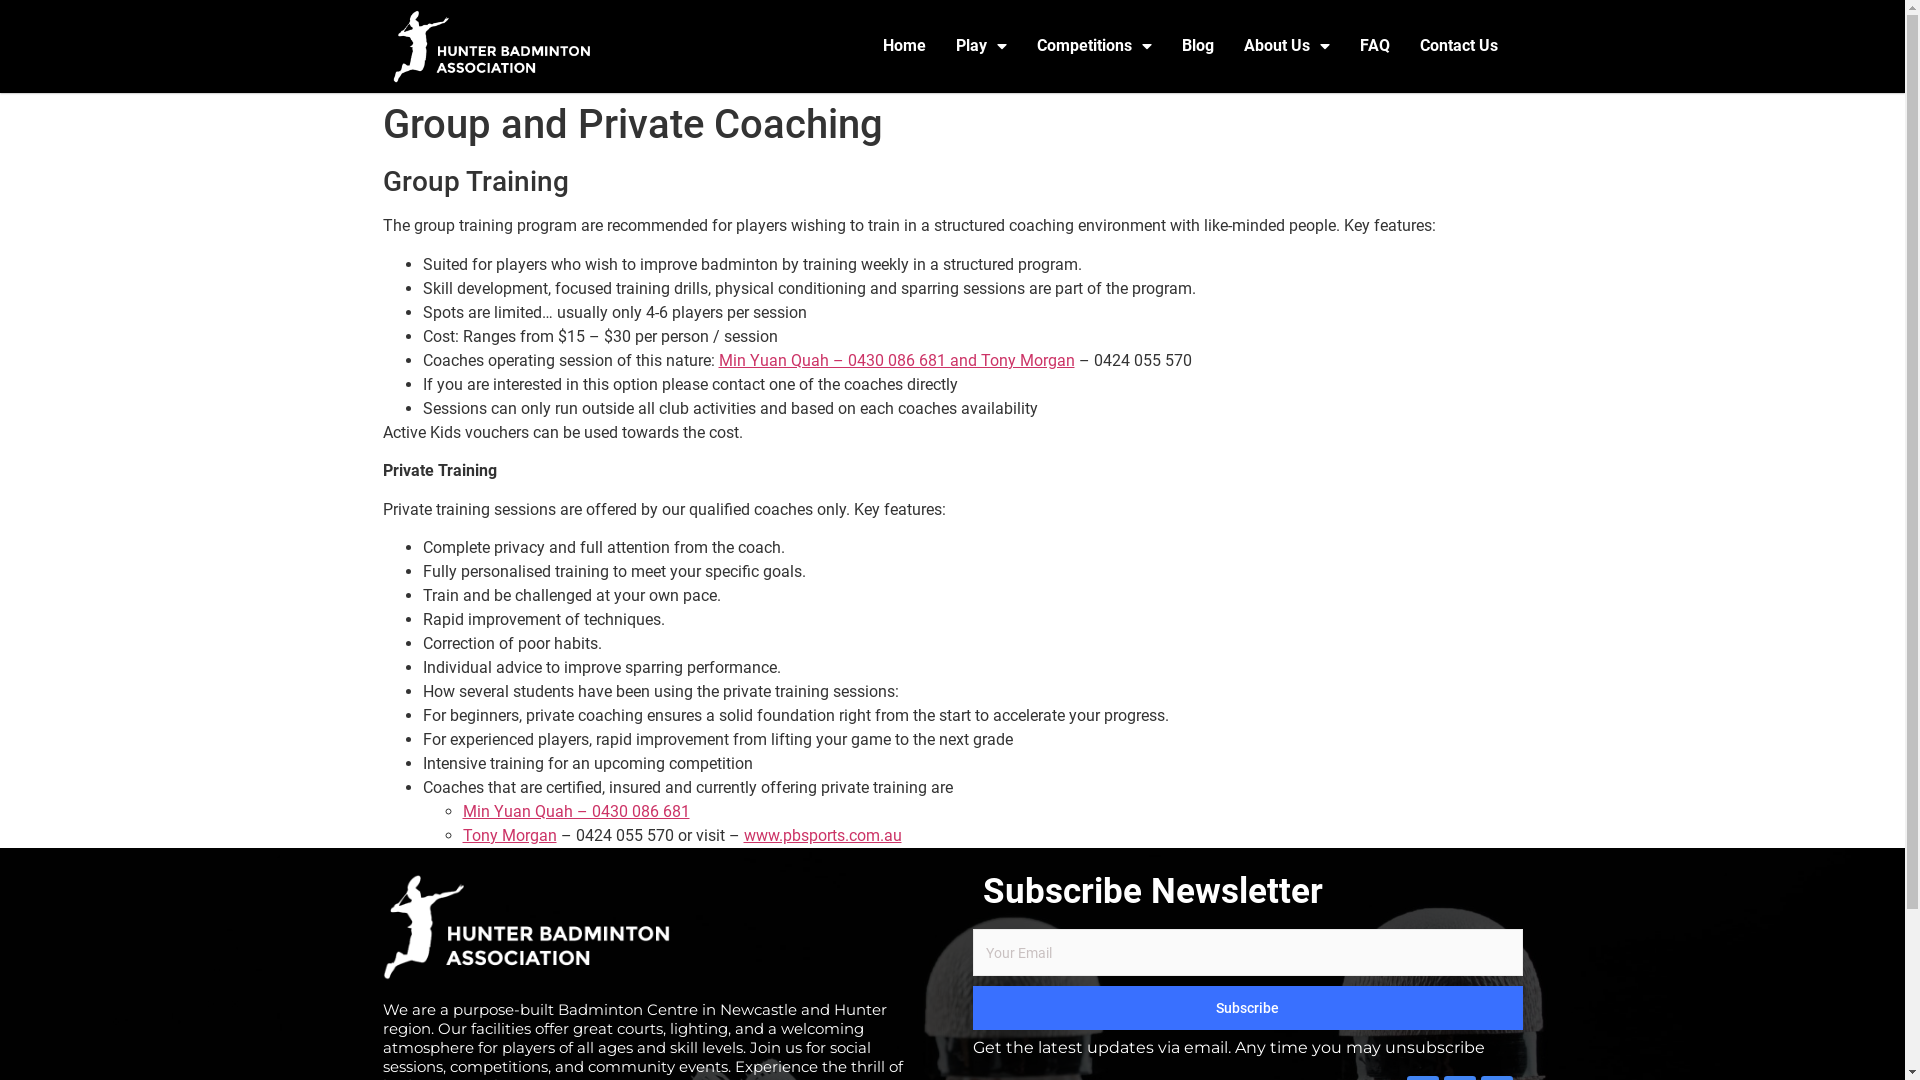 This screenshot has height=1080, width=1920. Describe the element at coordinates (1458, 46) in the screenshot. I see `Contact Us` at that location.